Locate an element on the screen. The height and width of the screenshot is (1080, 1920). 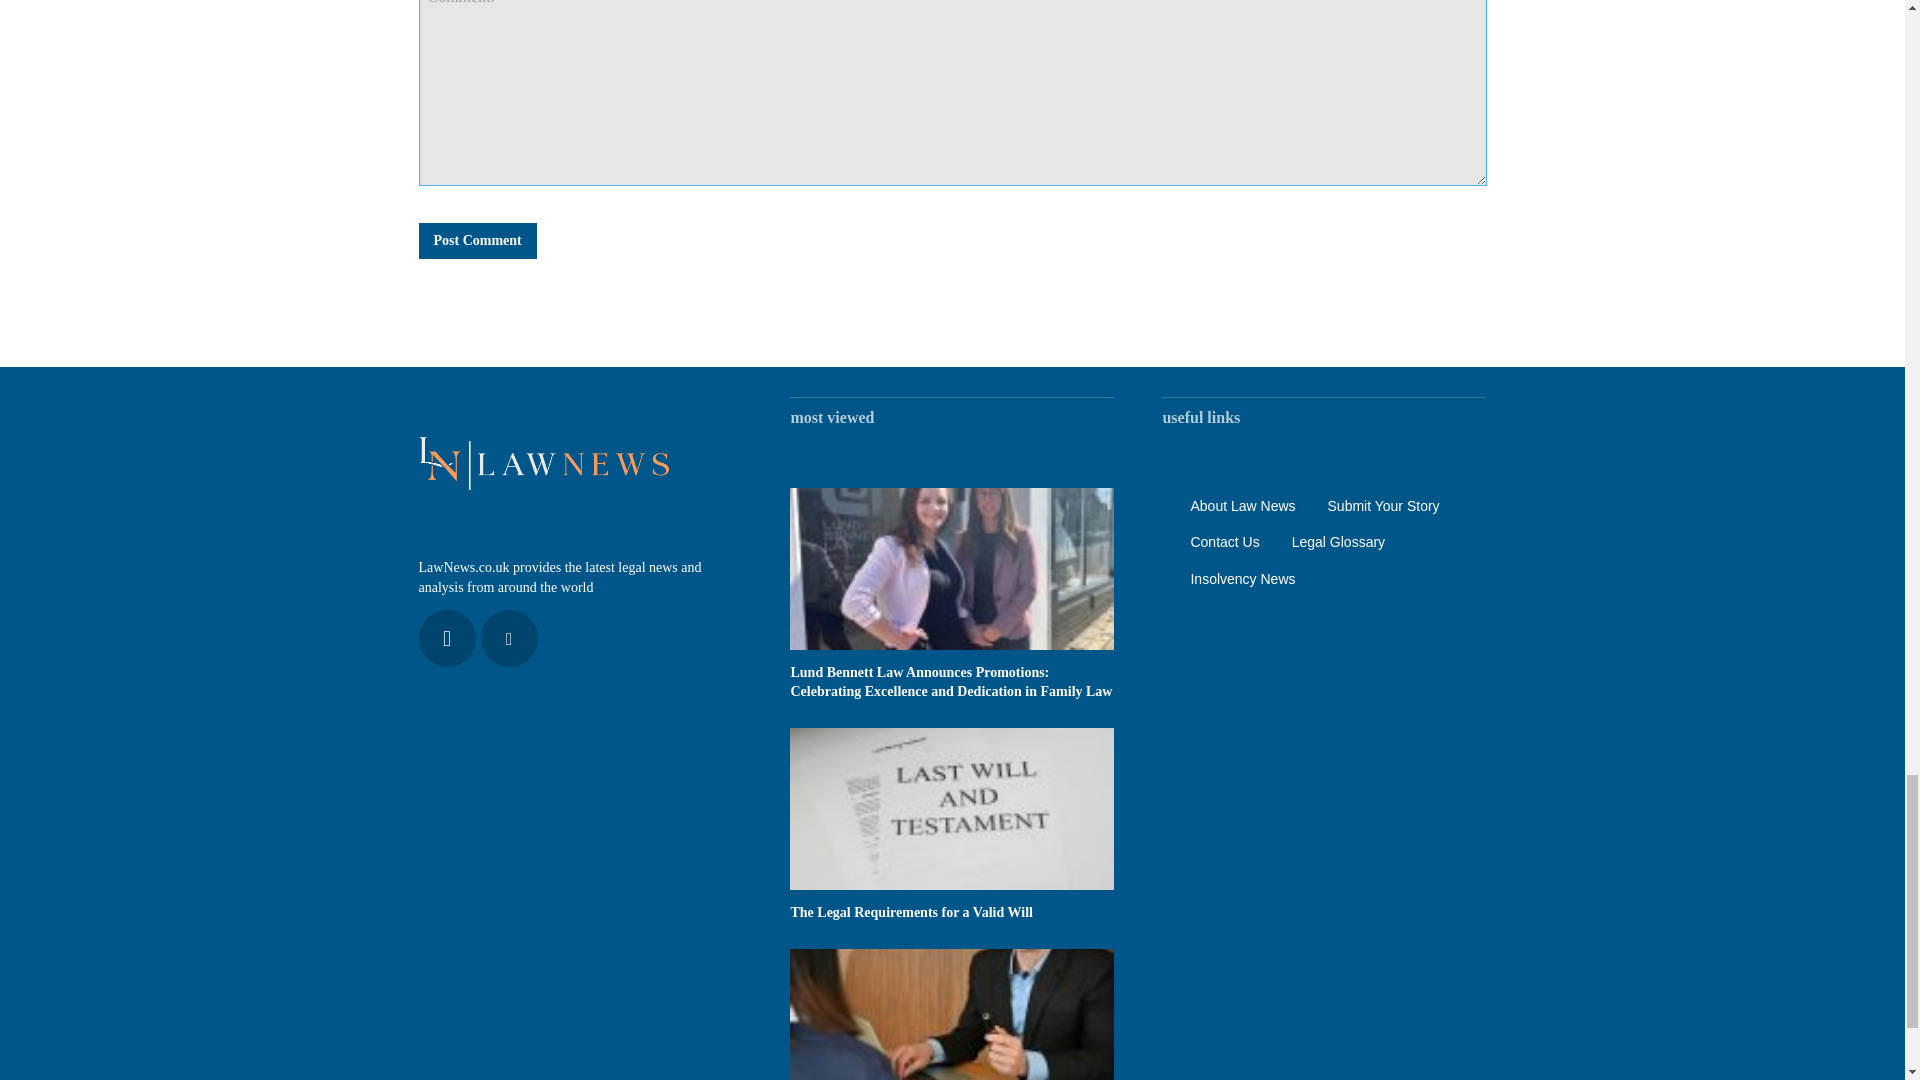
Post Comment is located at coordinates (476, 240).